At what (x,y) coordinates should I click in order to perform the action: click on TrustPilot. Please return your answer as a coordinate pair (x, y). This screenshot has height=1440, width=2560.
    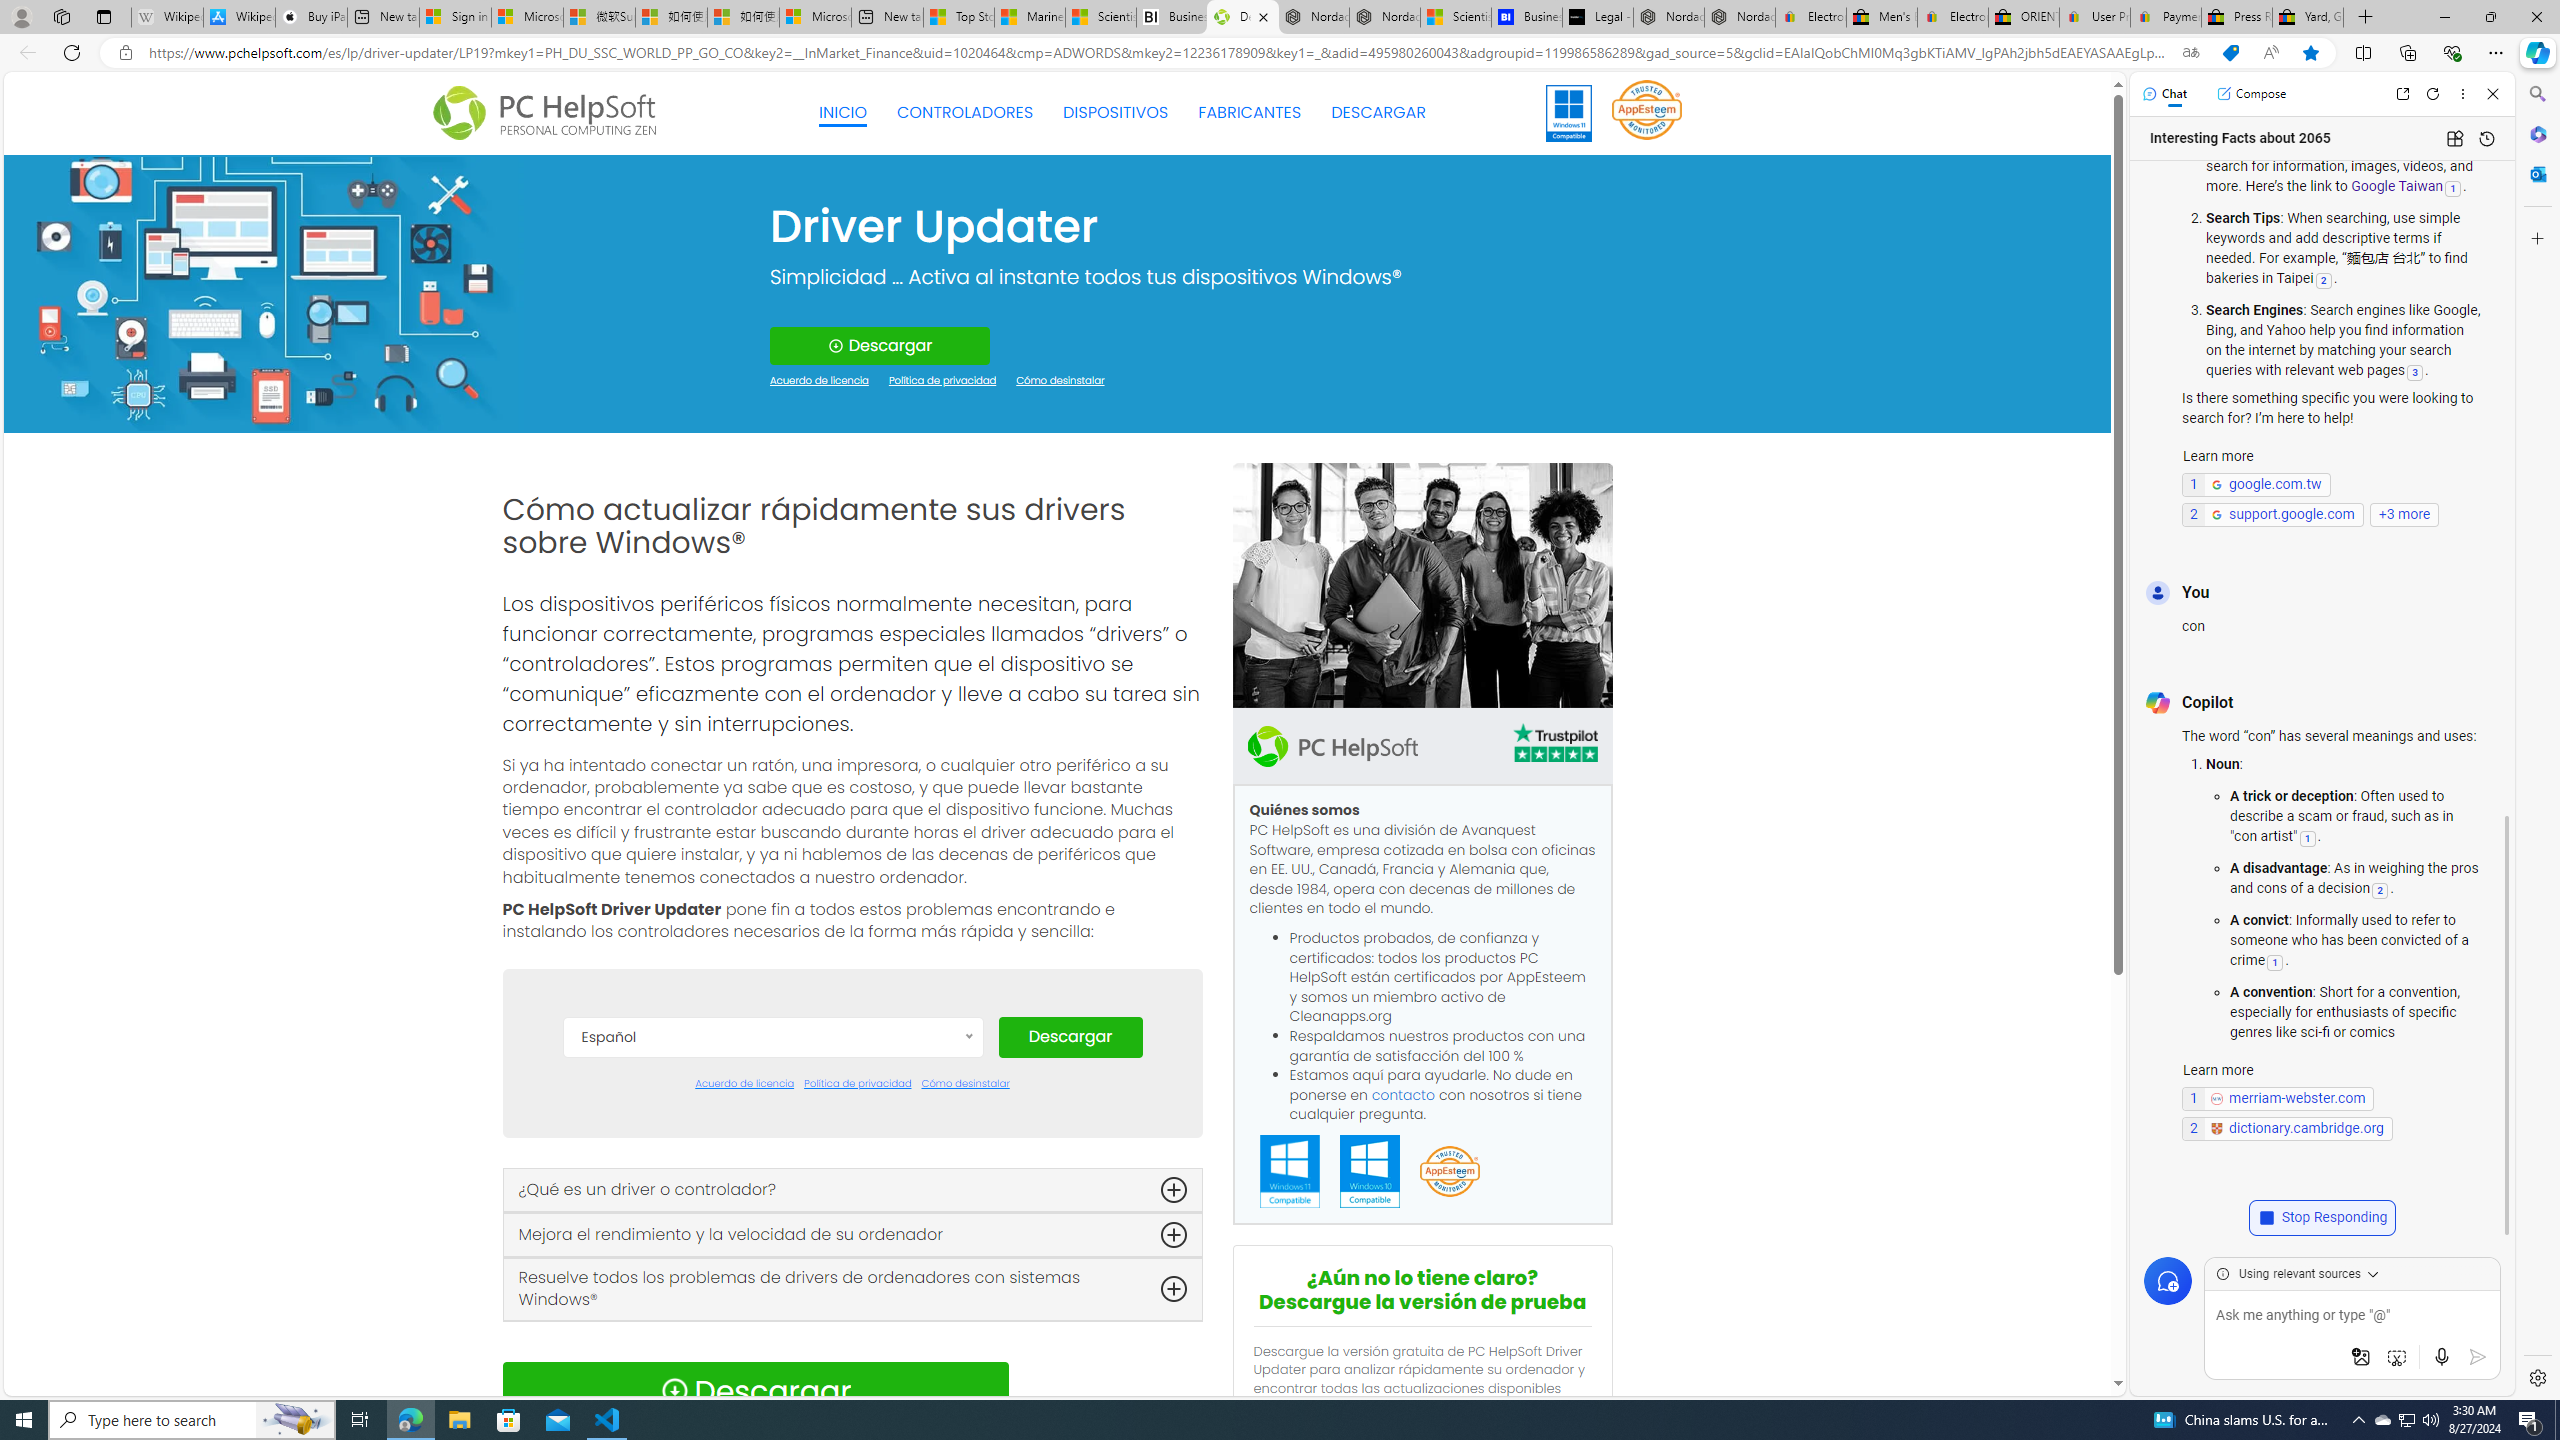
    Looking at the image, I should click on (1554, 746).